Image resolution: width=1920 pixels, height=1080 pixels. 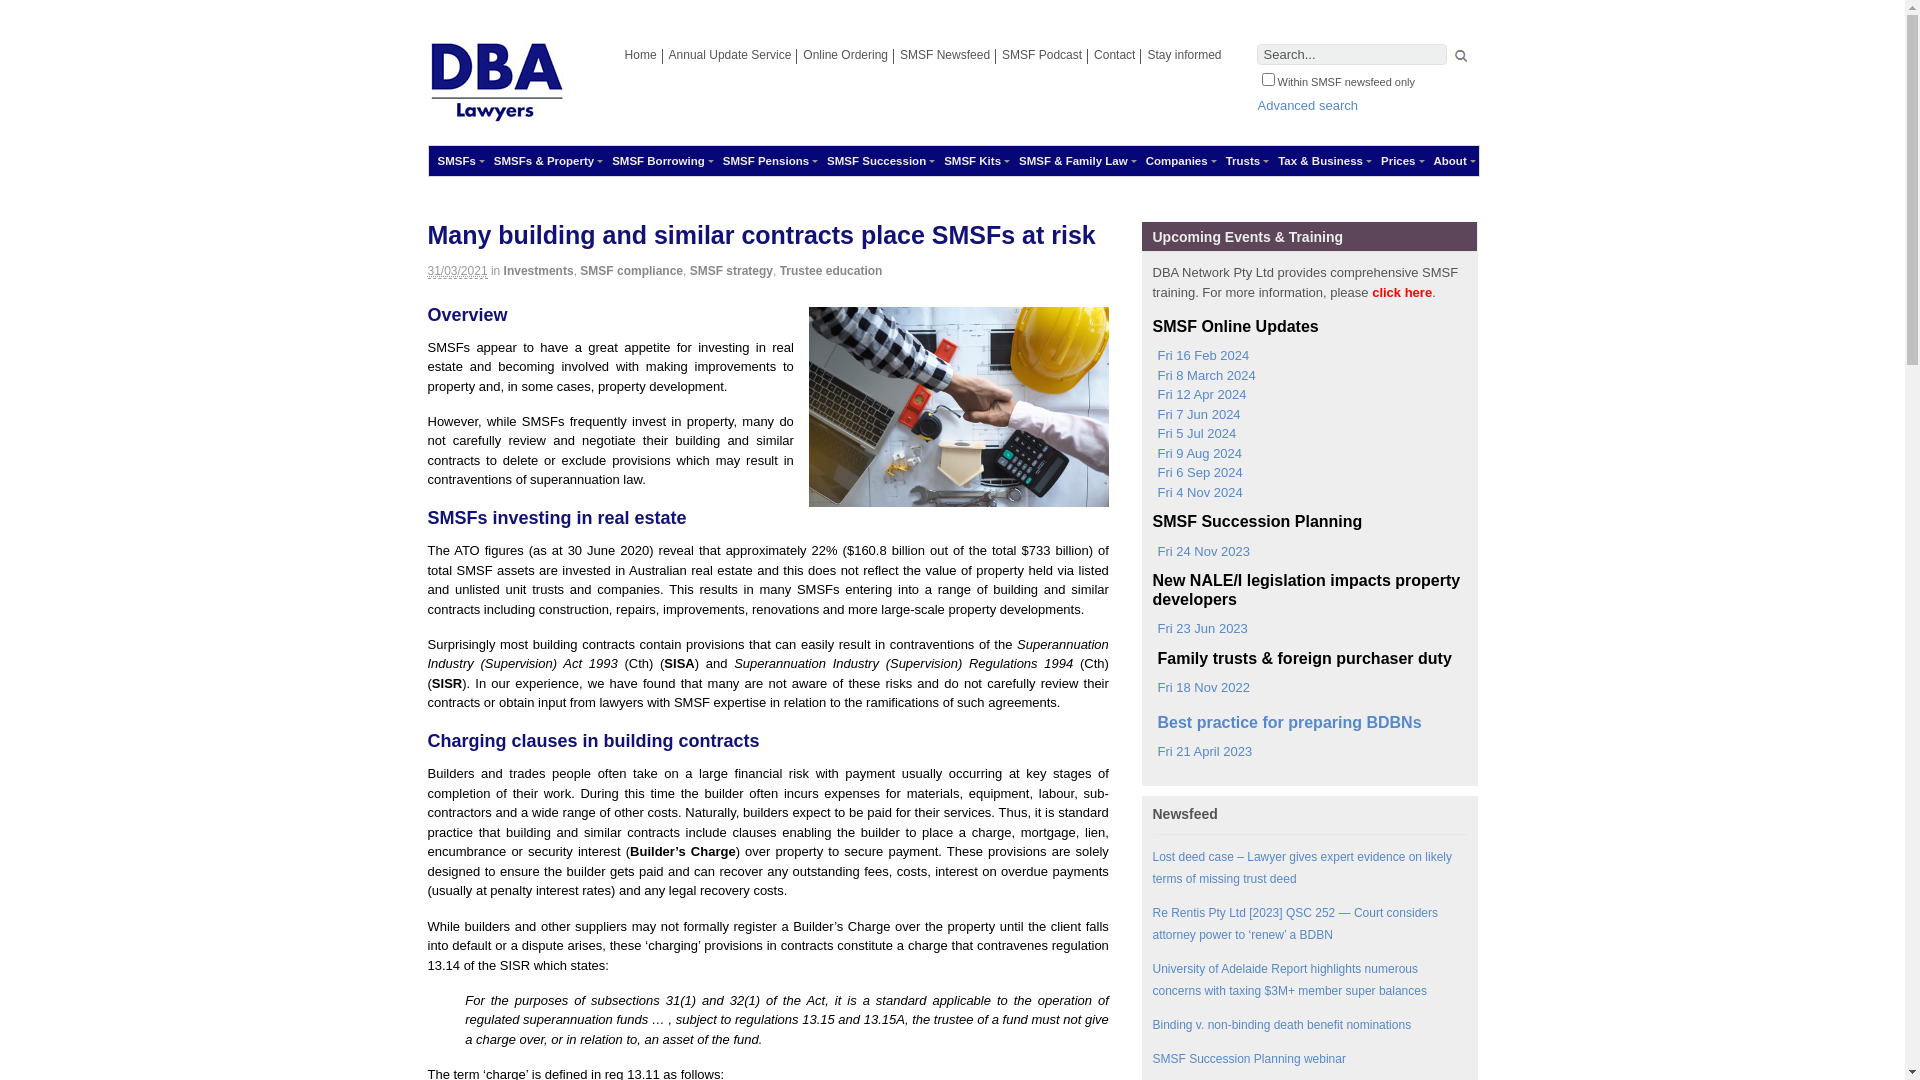 What do you see at coordinates (1450, 161) in the screenshot?
I see `About` at bounding box center [1450, 161].